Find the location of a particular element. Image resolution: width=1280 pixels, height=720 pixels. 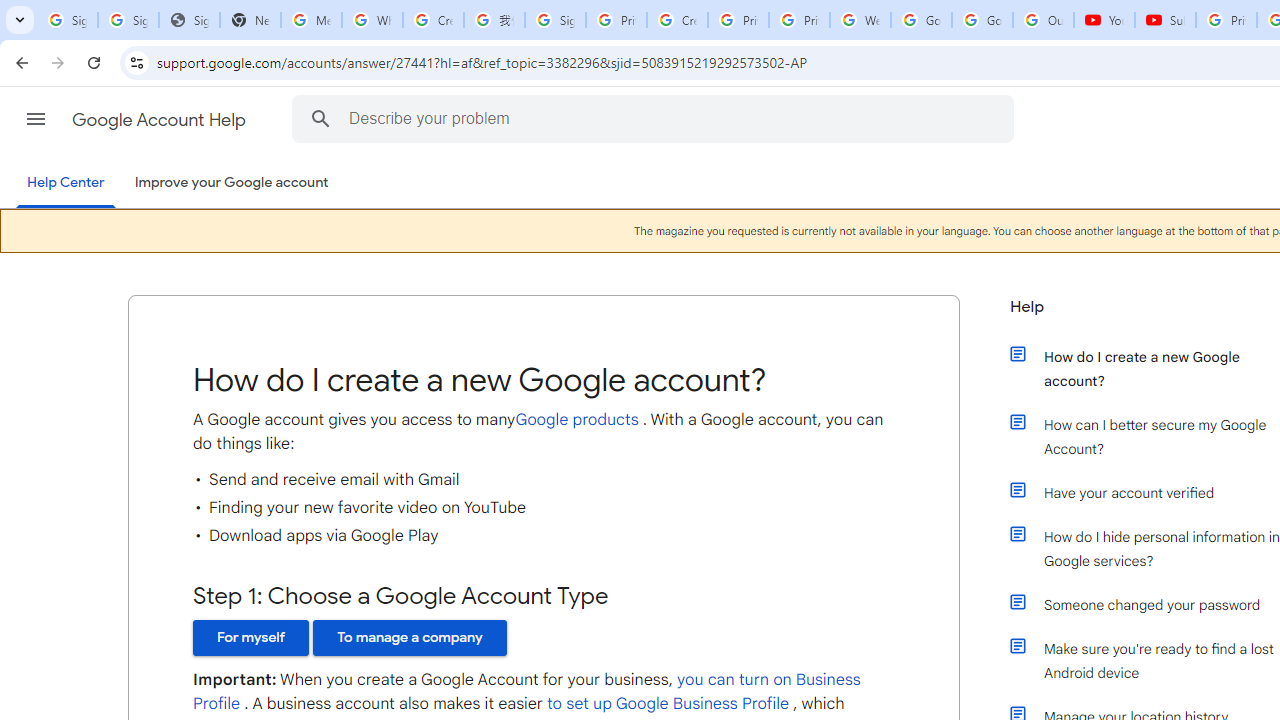

Sign in - Google Accounts is located at coordinates (68, 20).